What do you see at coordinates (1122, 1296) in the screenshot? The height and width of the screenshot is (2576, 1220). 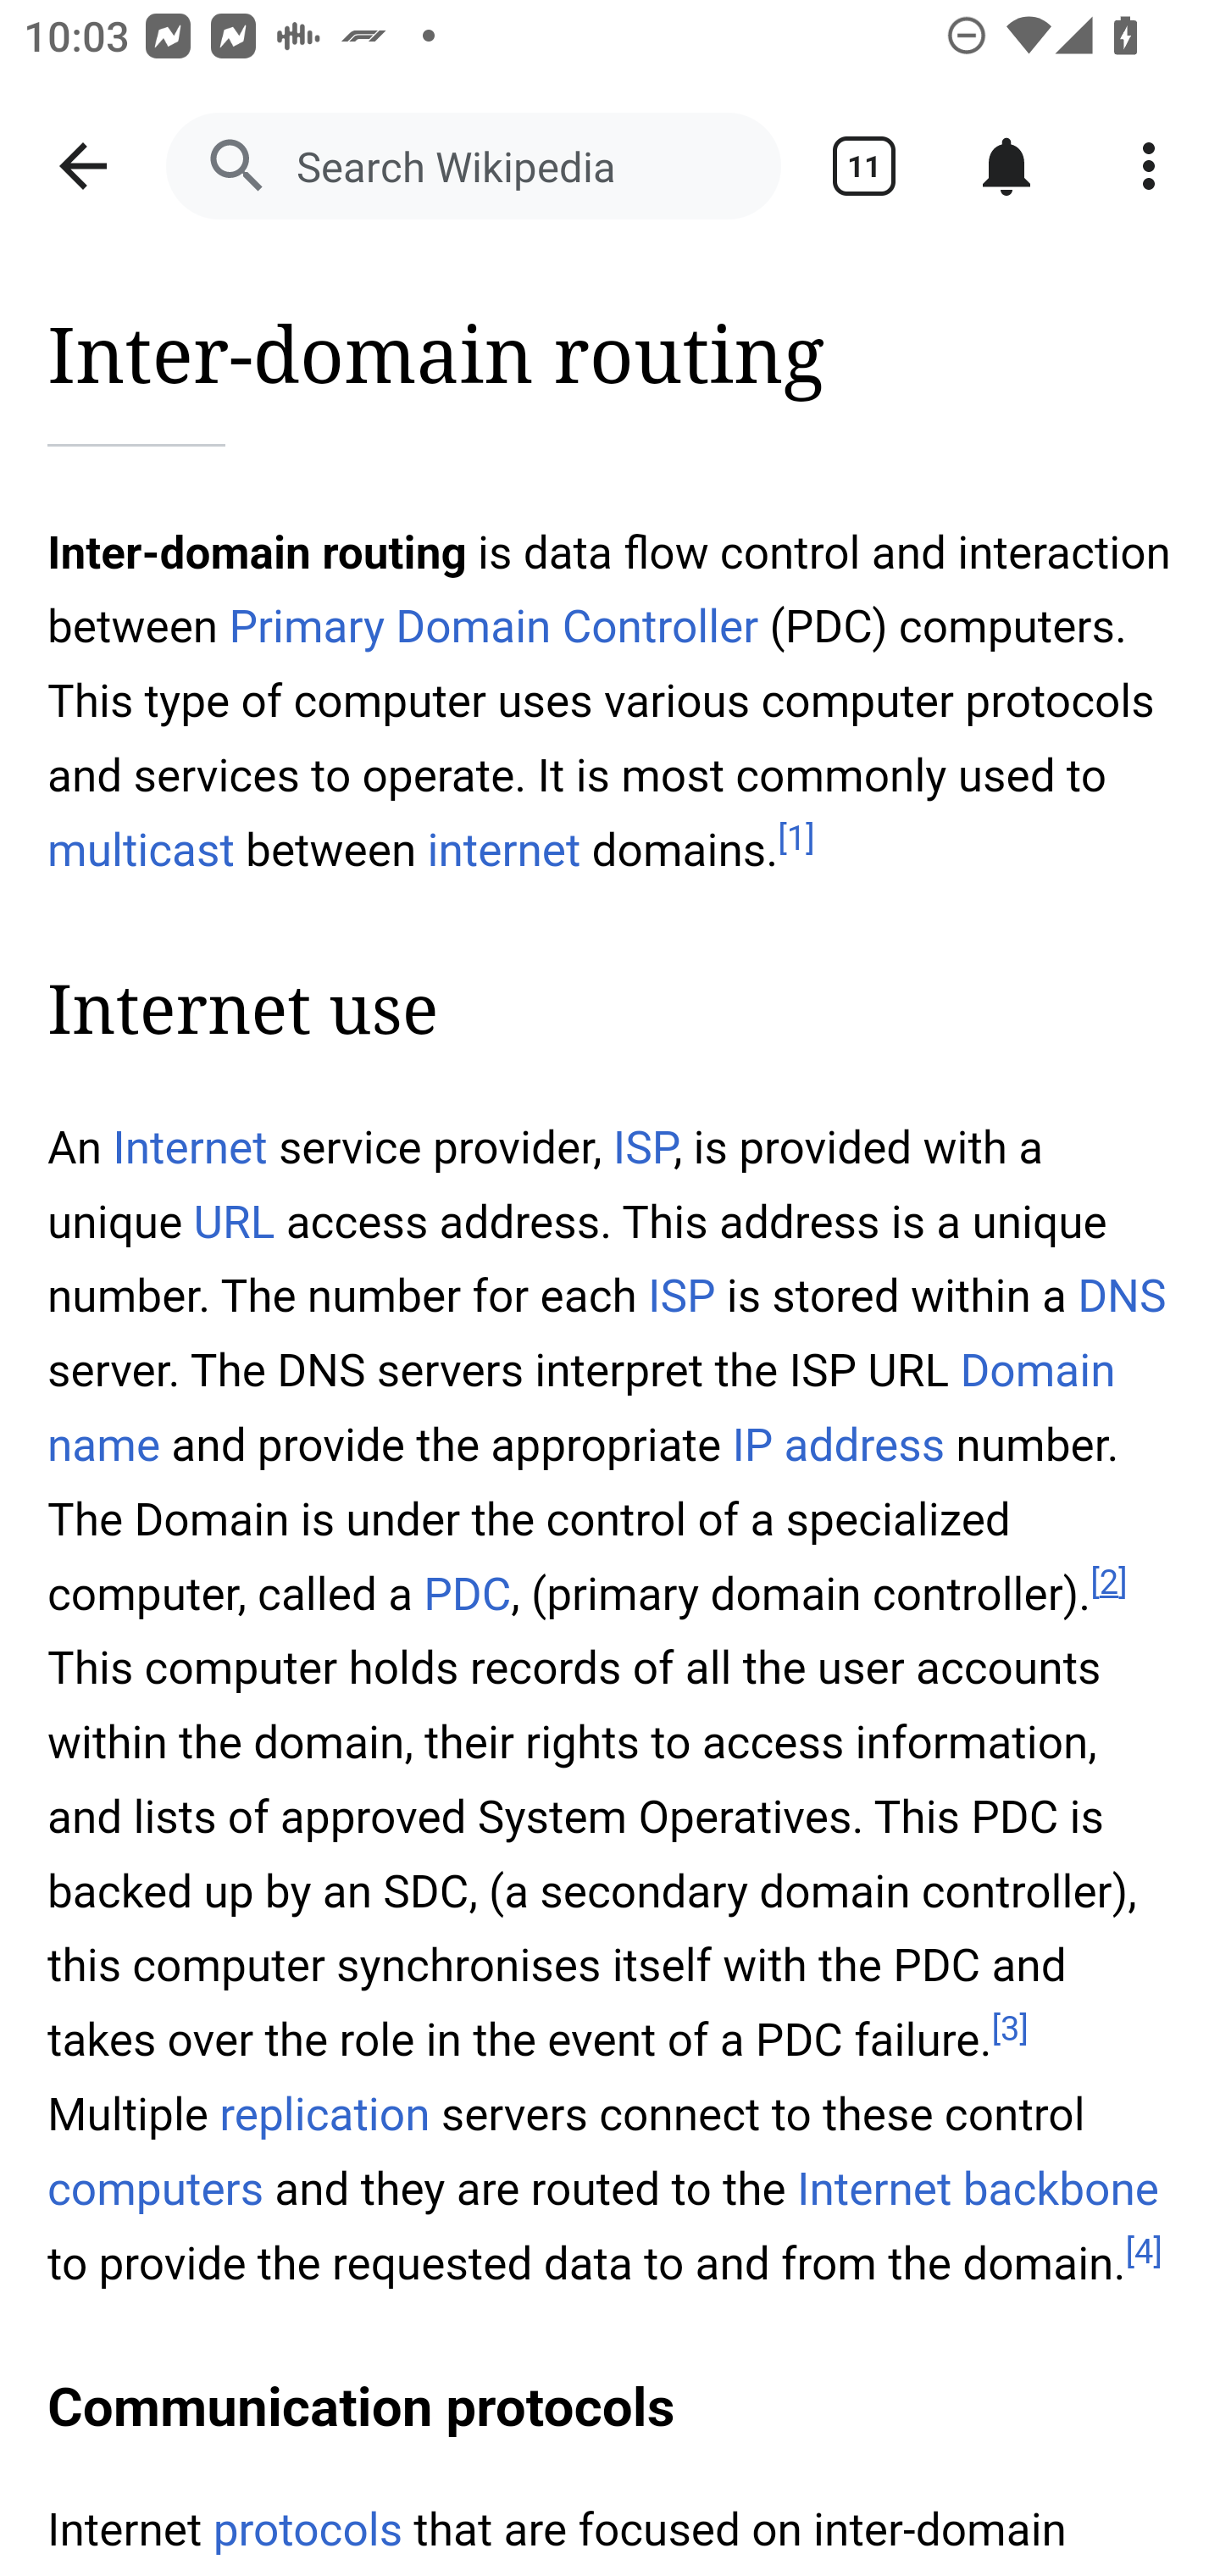 I see `DNS` at bounding box center [1122, 1296].